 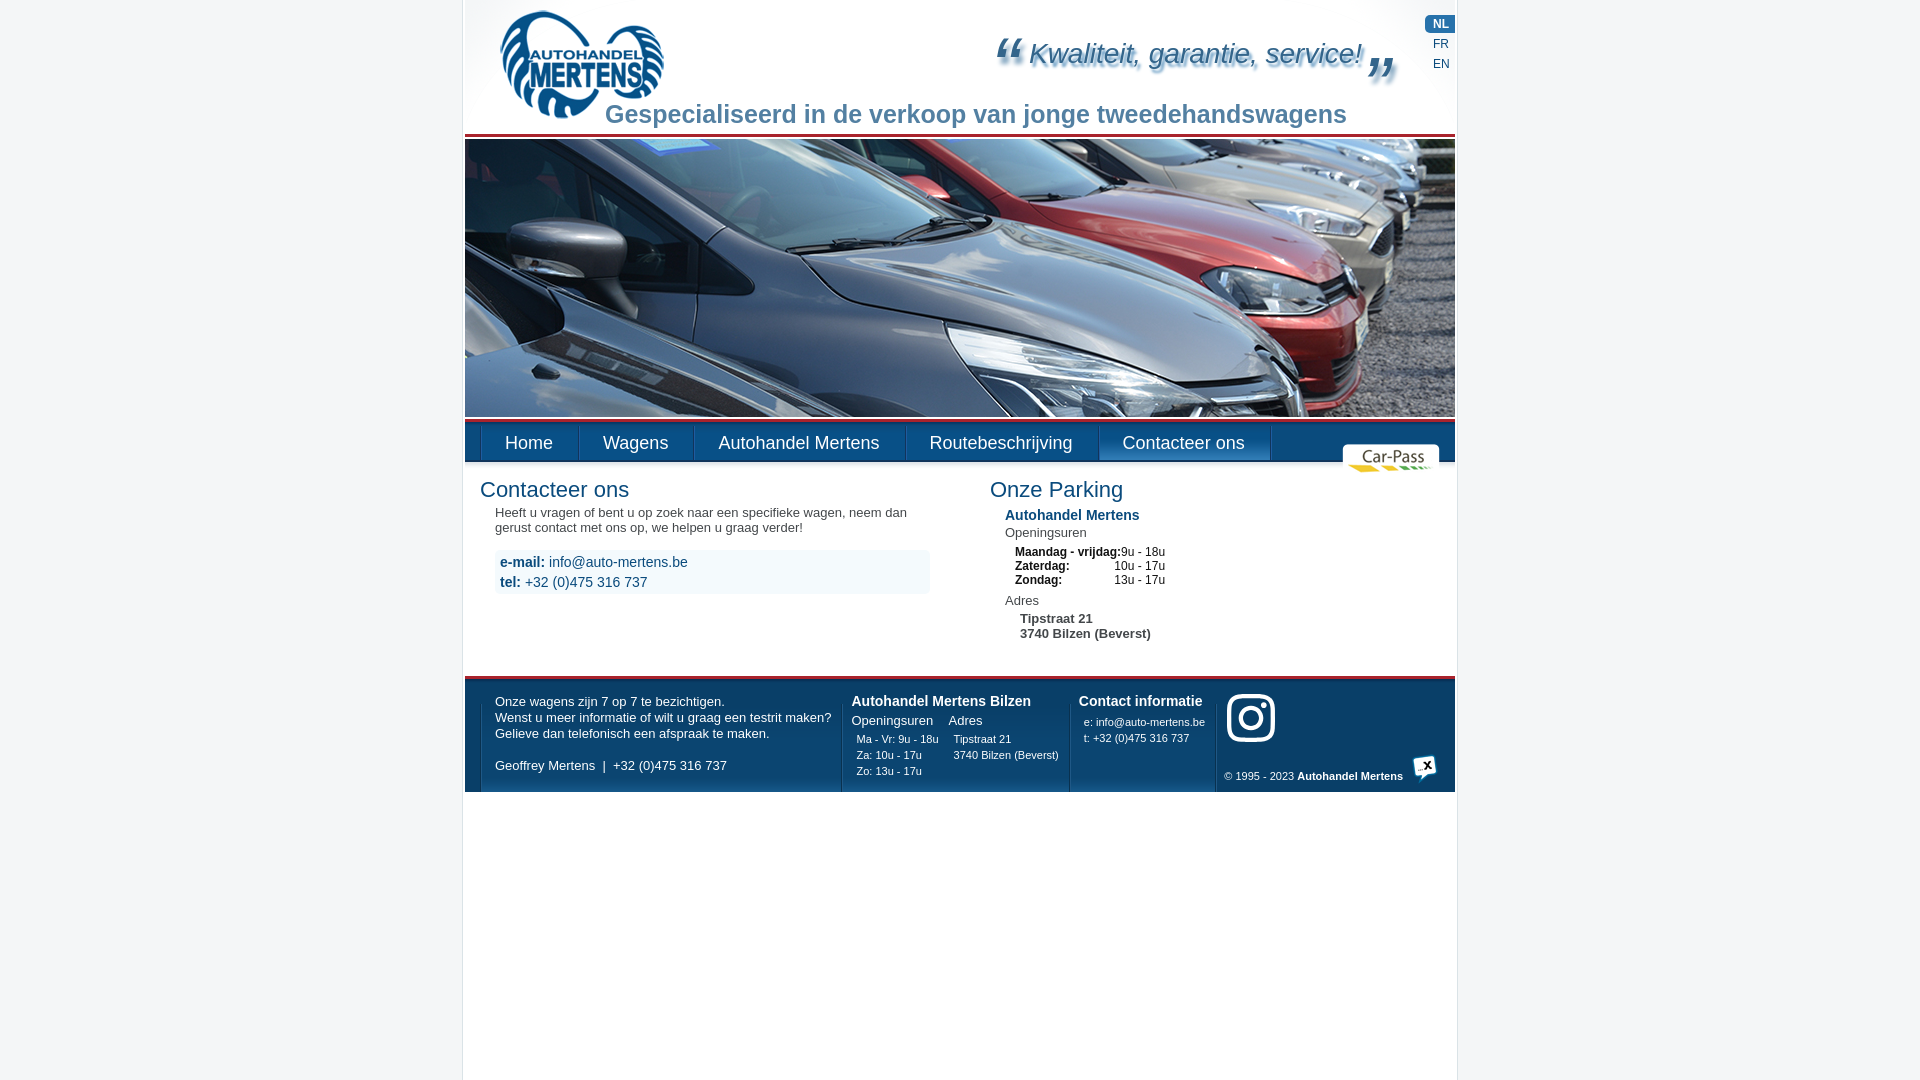 What do you see at coordinates (1350, 776) in the screenshot?
I see `Autohandel Mertens` at bounding box center [1350, 776].